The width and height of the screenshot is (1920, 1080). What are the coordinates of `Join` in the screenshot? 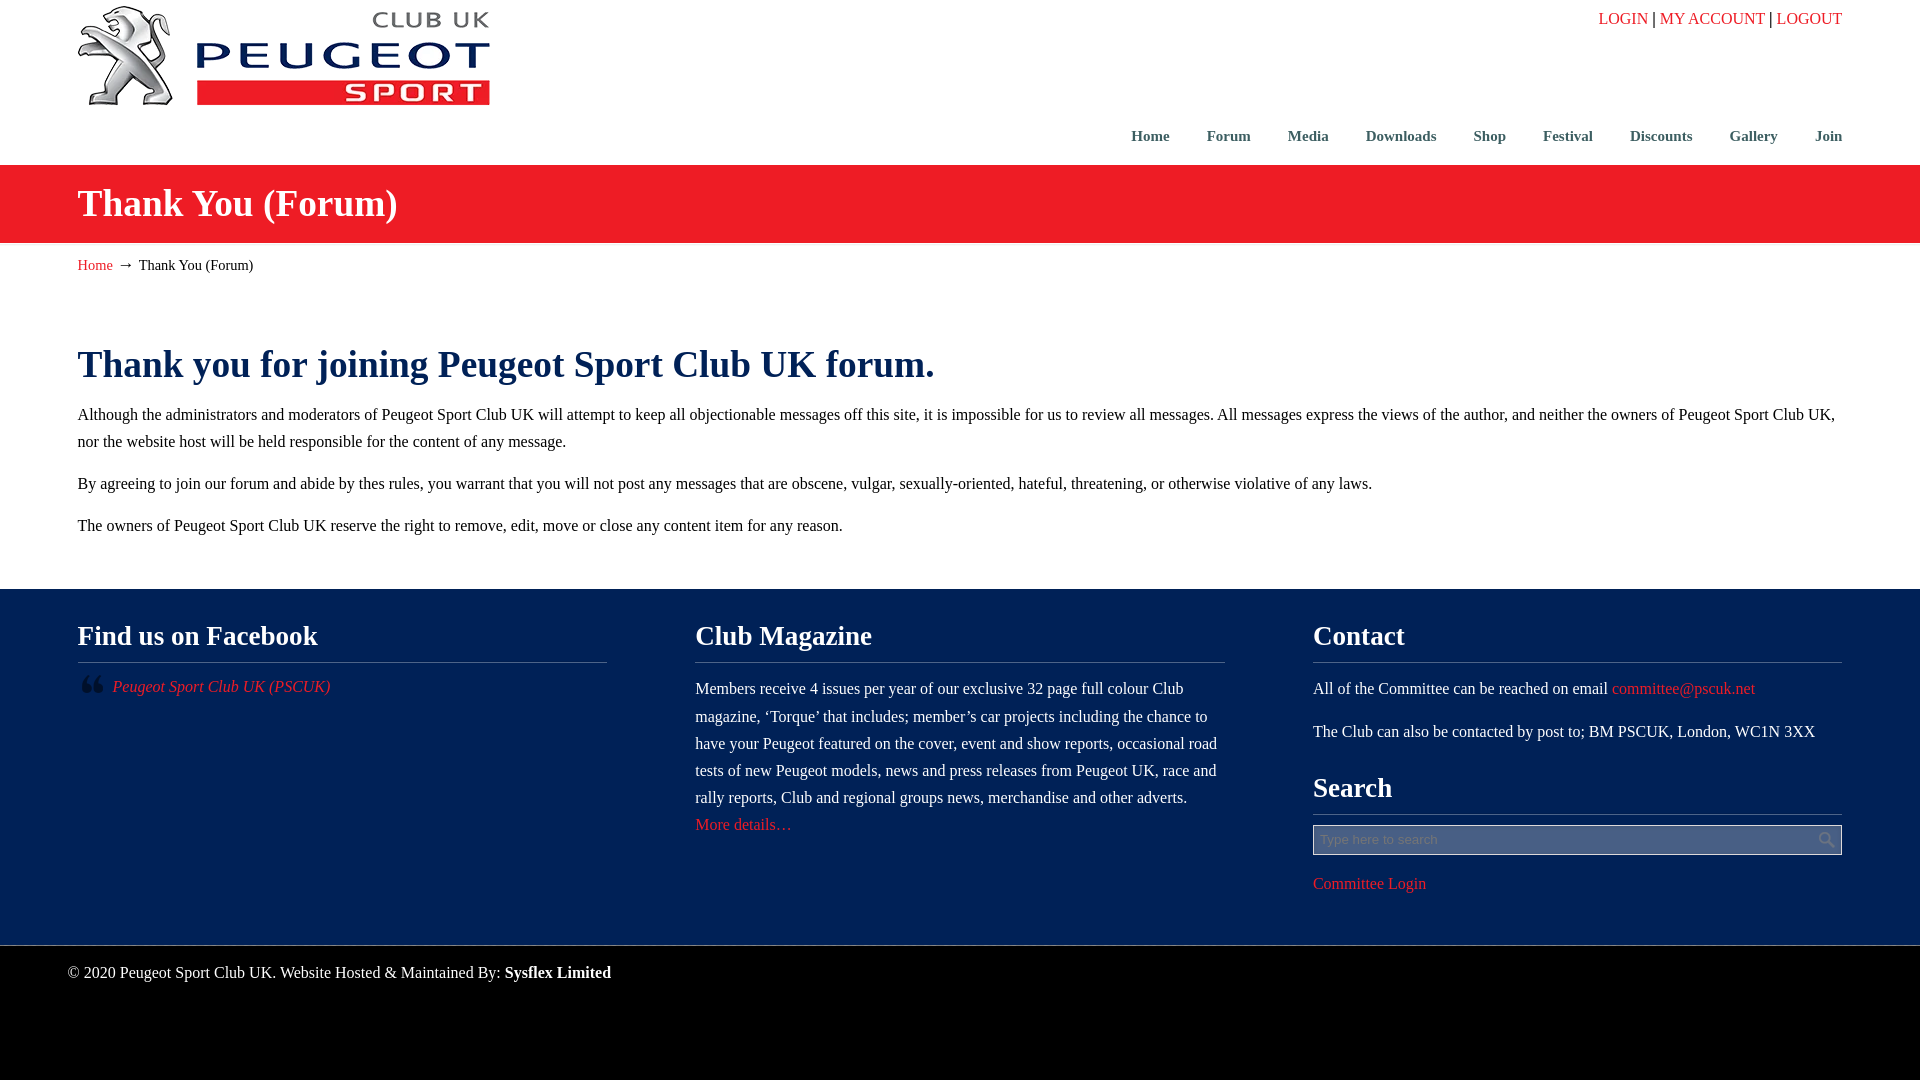 It's located at (1828, 135).